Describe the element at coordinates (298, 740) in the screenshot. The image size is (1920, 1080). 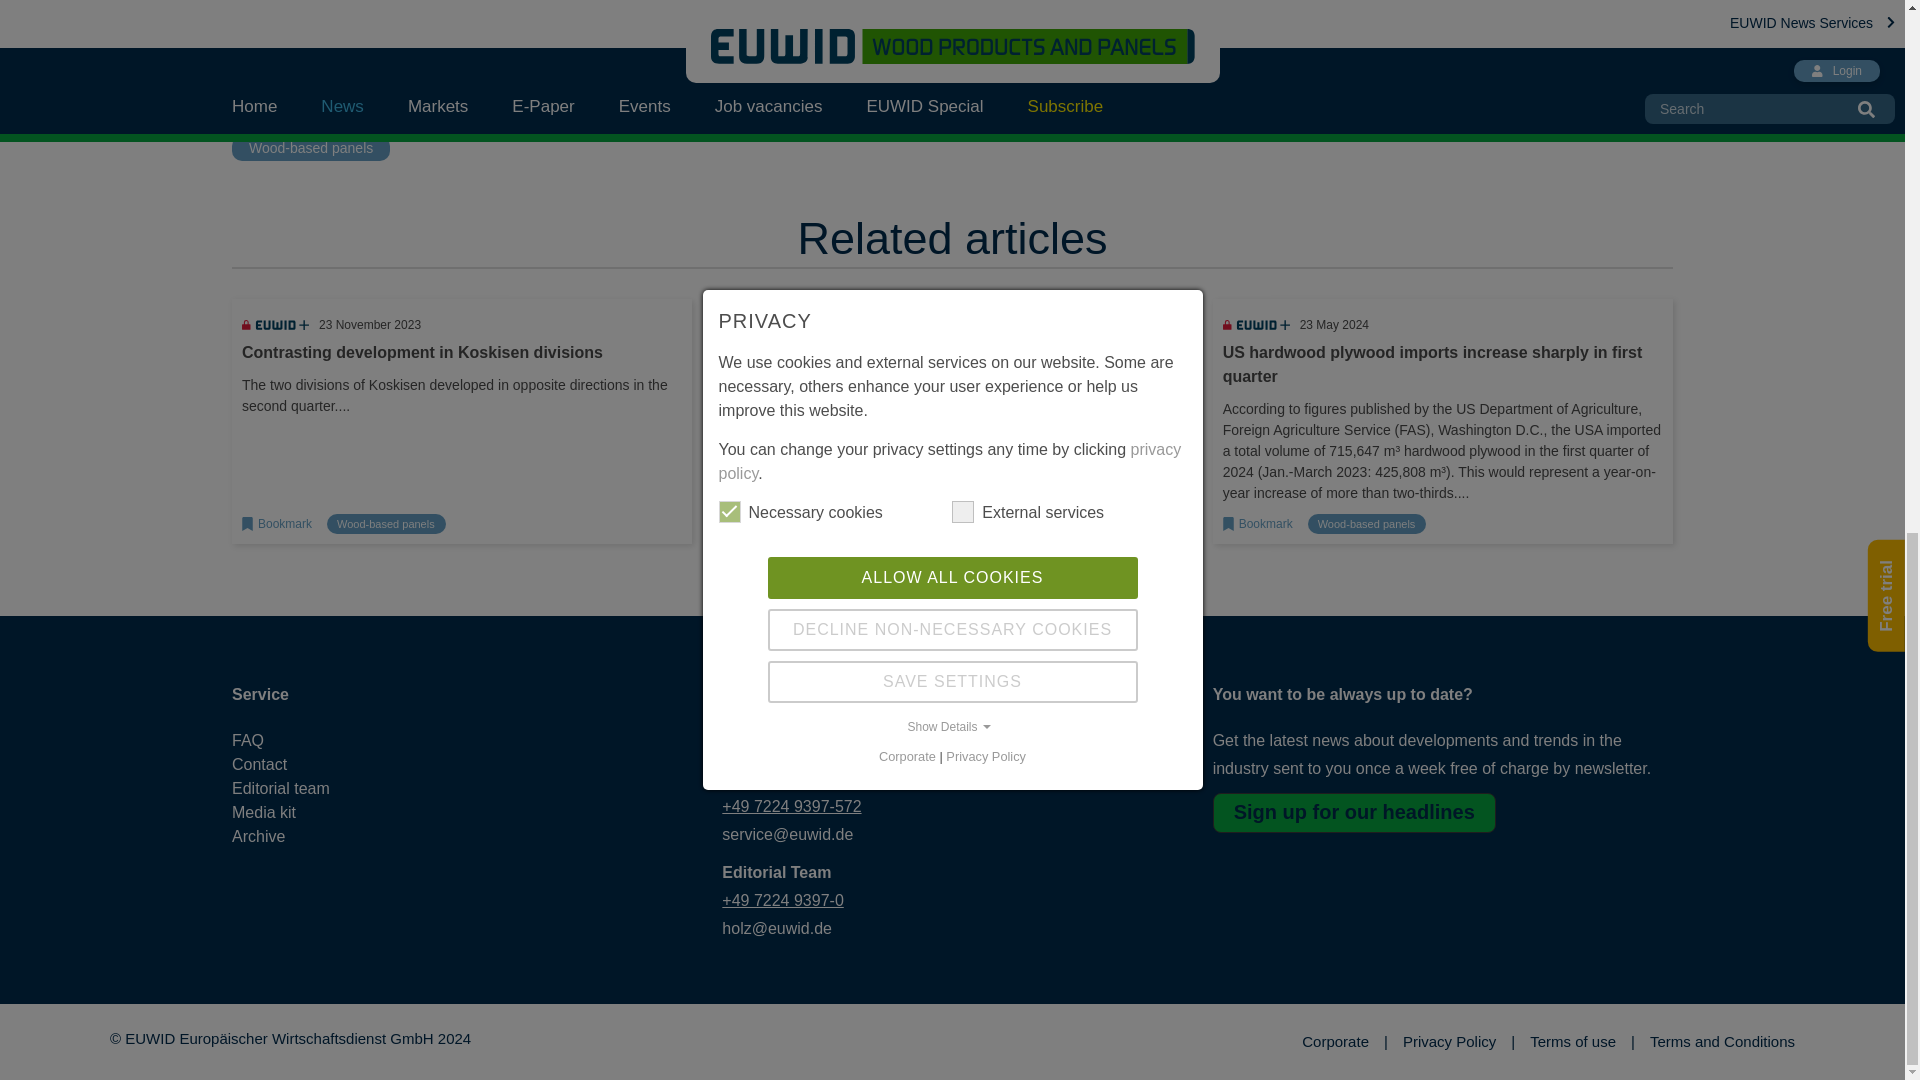
I see `FAQ` at that location.